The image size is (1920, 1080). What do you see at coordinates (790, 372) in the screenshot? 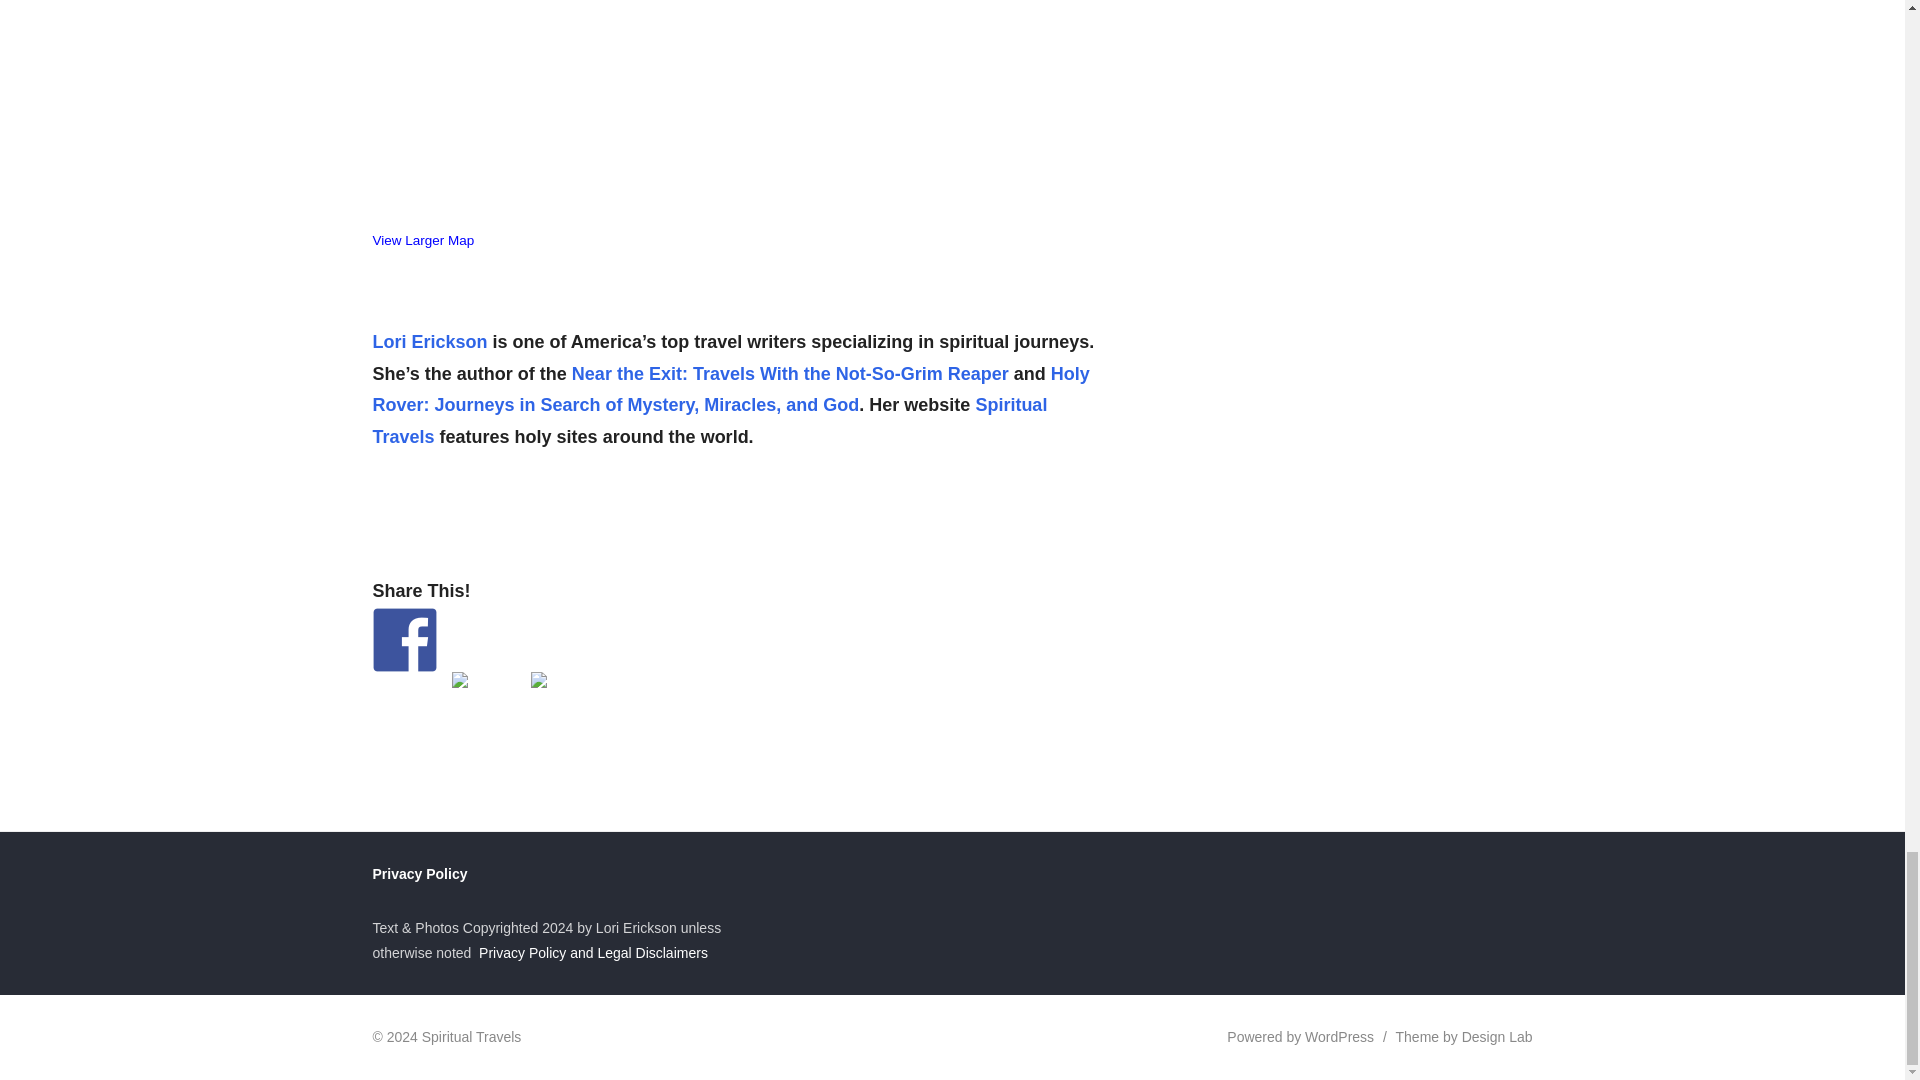
I see `Near the Exit: Travels With the Not-So-Grim Reaper` at bounding box center [790, 372].